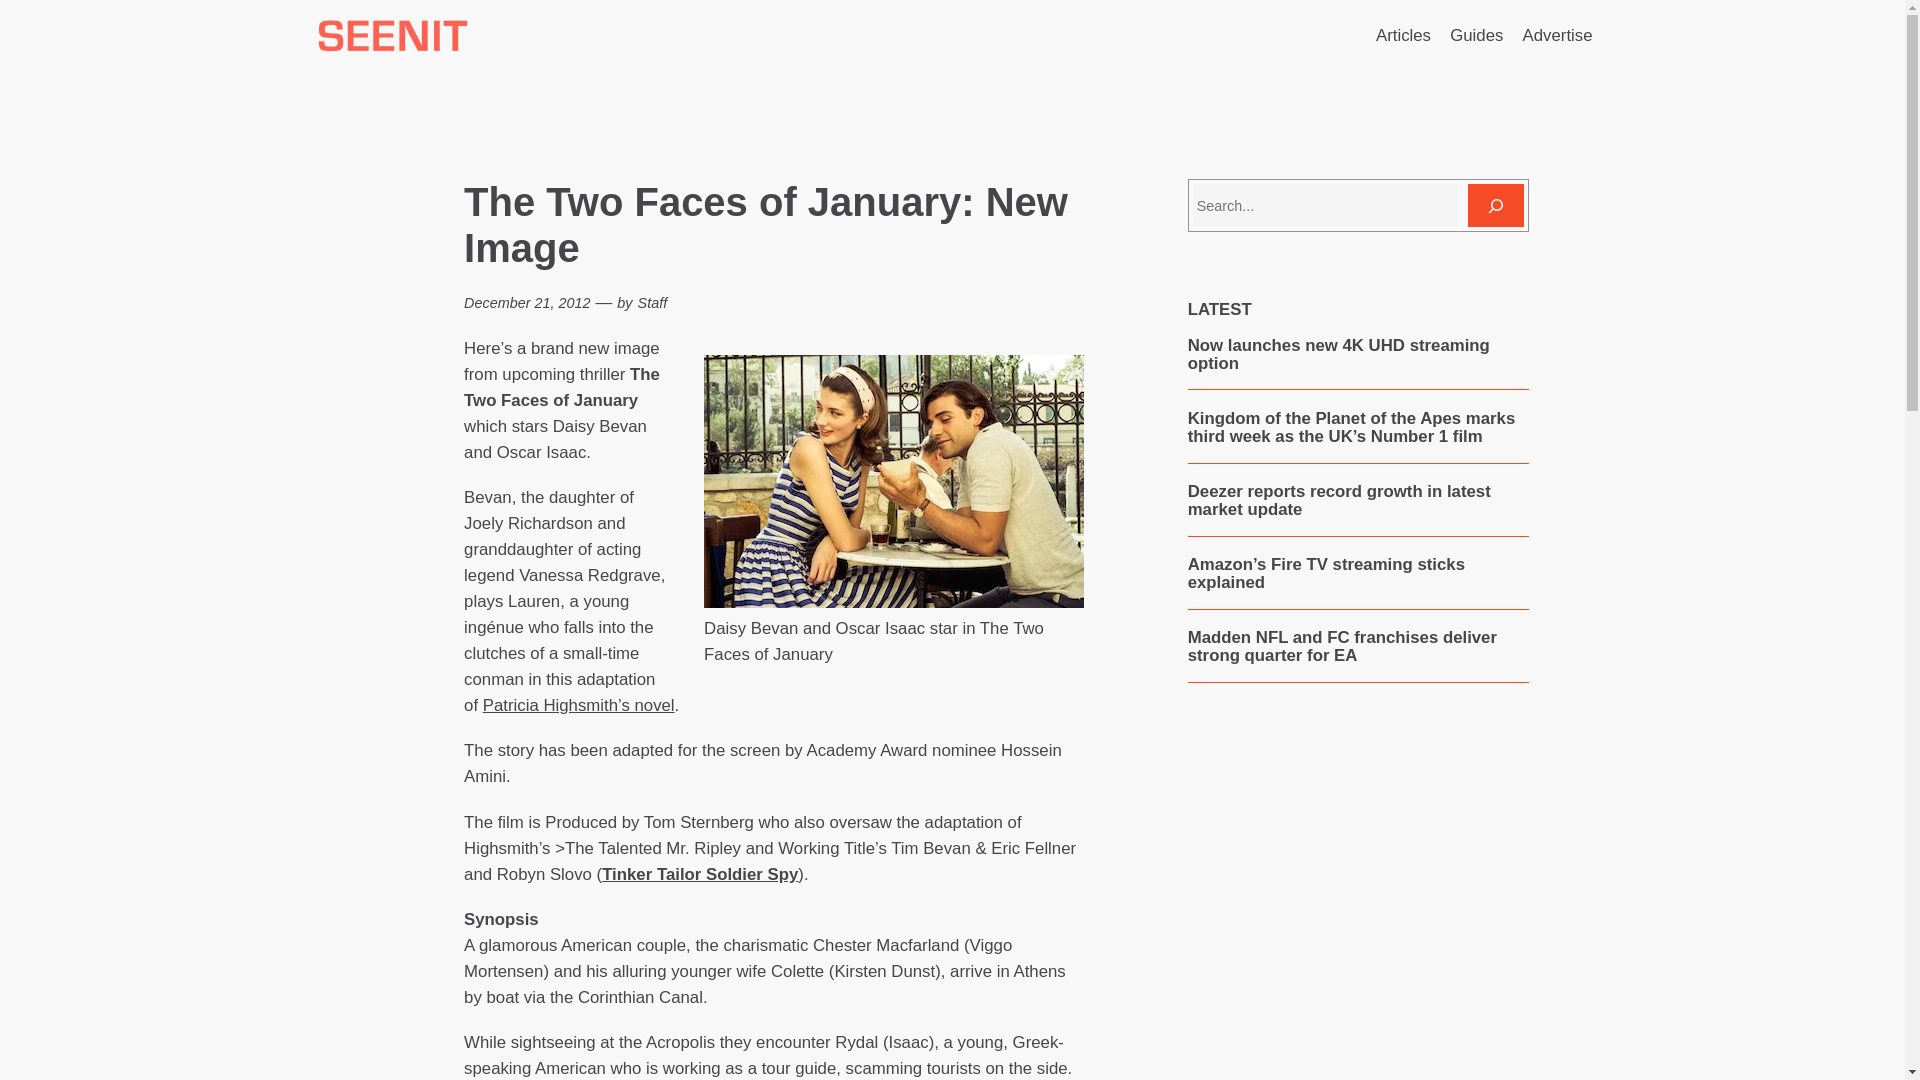 The image size is (1920, 1080). I want to click on Guides, so click(1476, 35).